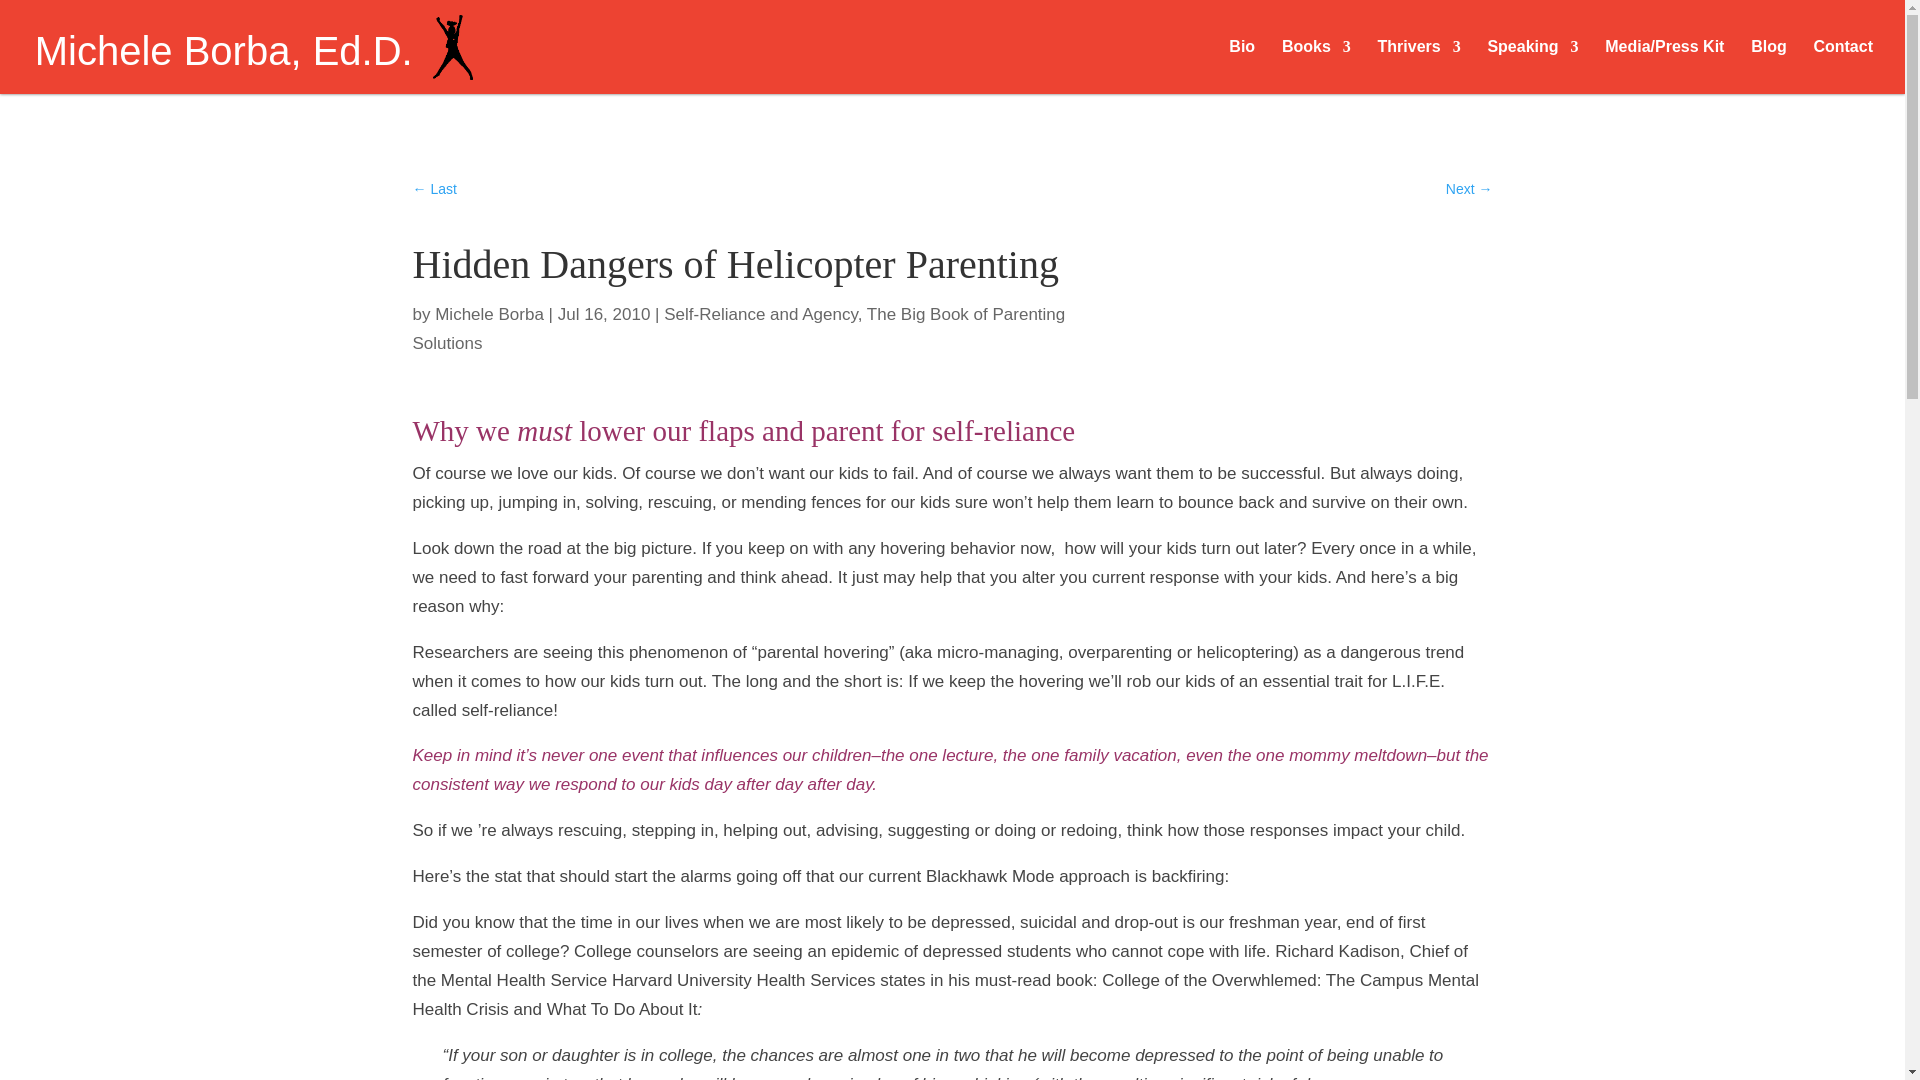 The image size is (1920, 1080). Describe the element at coordinates (253, 59) in the screenshot. I see `Michele Borba, Ed.D.` at that location.